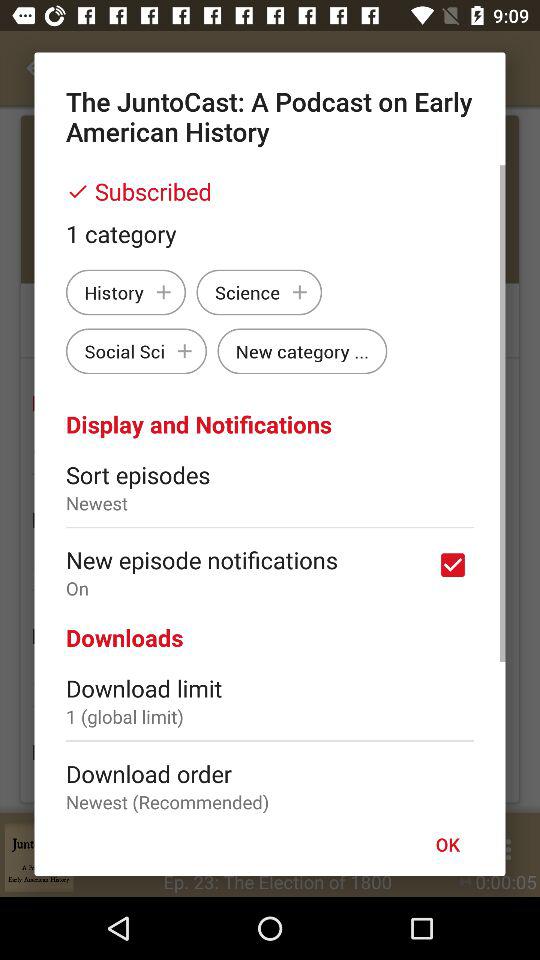 Image resolution: width=540 pixels, height=960 pixels. What do you see at coordinates (270, 233) in the screenshot?
I see `turn on item below subscribed` at bounding box center [270, 233].